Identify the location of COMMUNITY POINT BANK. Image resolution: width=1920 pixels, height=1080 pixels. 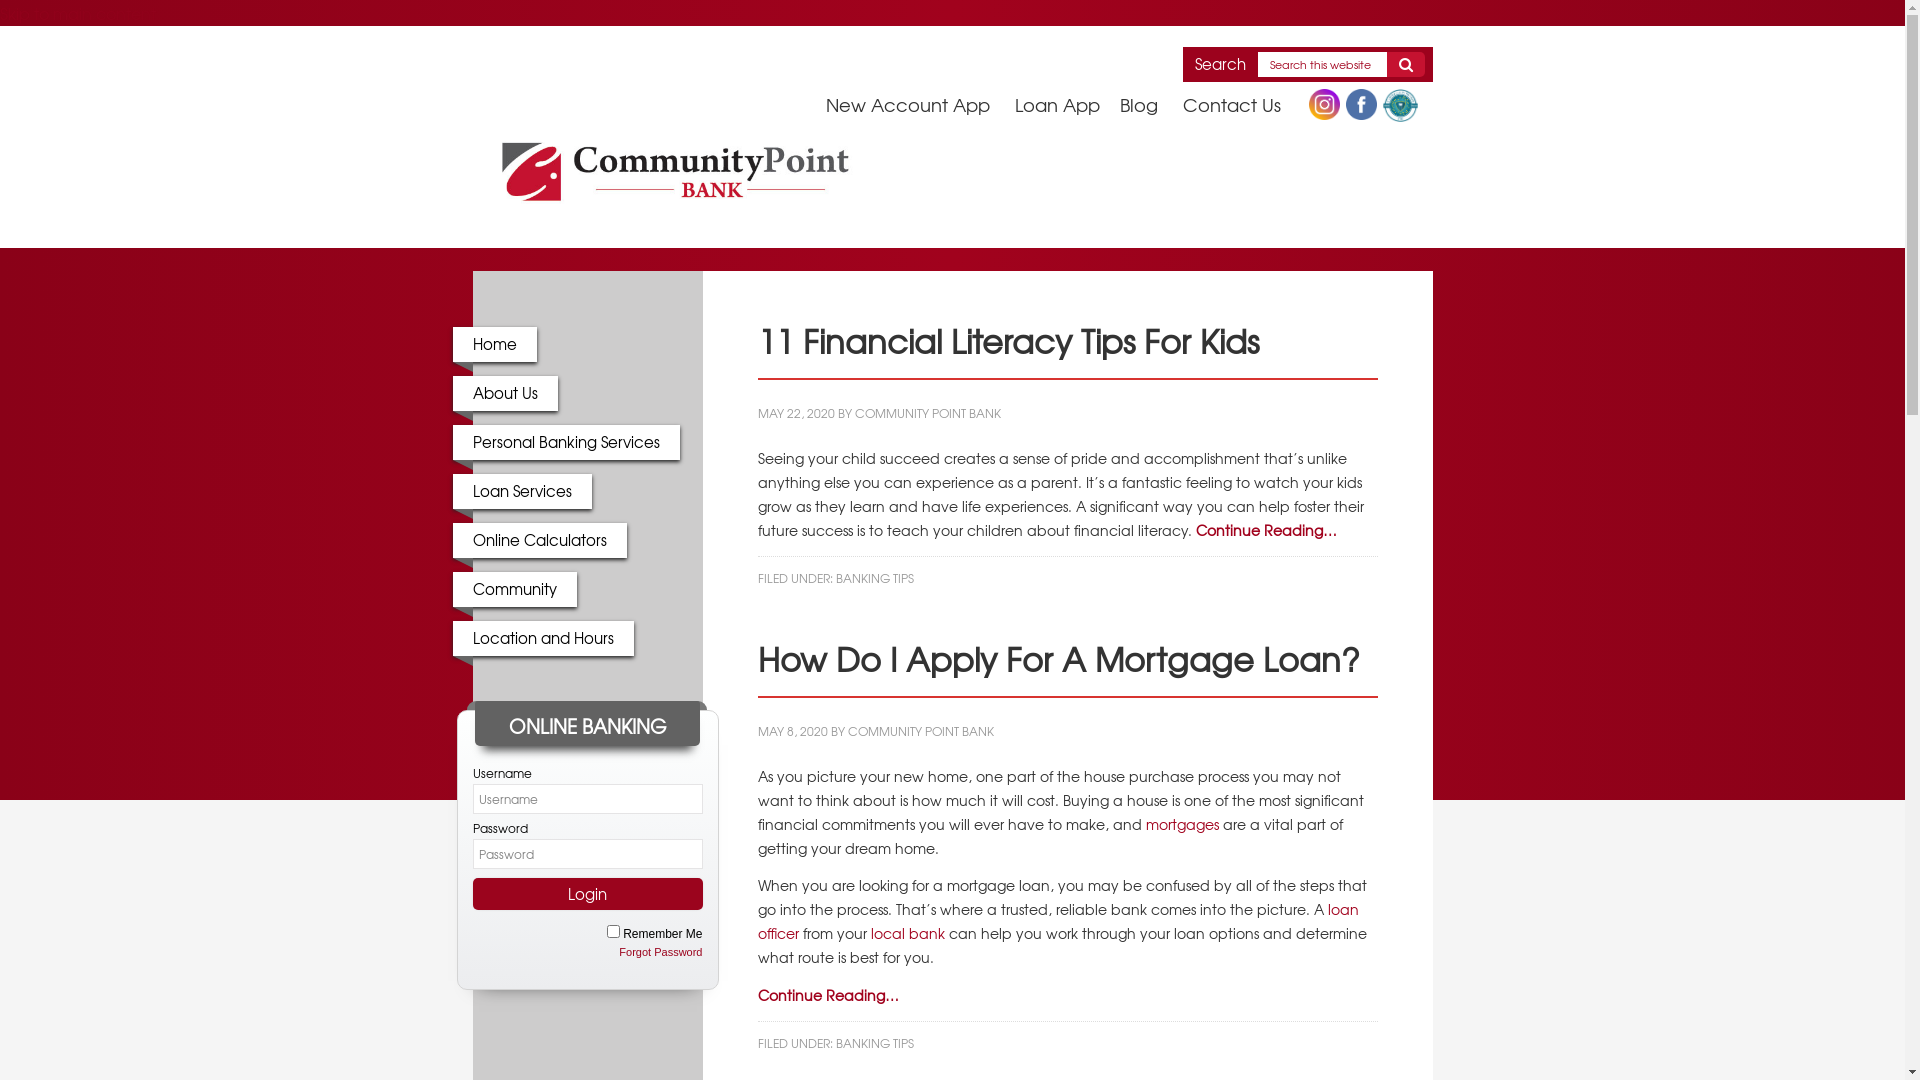
(921, 731).